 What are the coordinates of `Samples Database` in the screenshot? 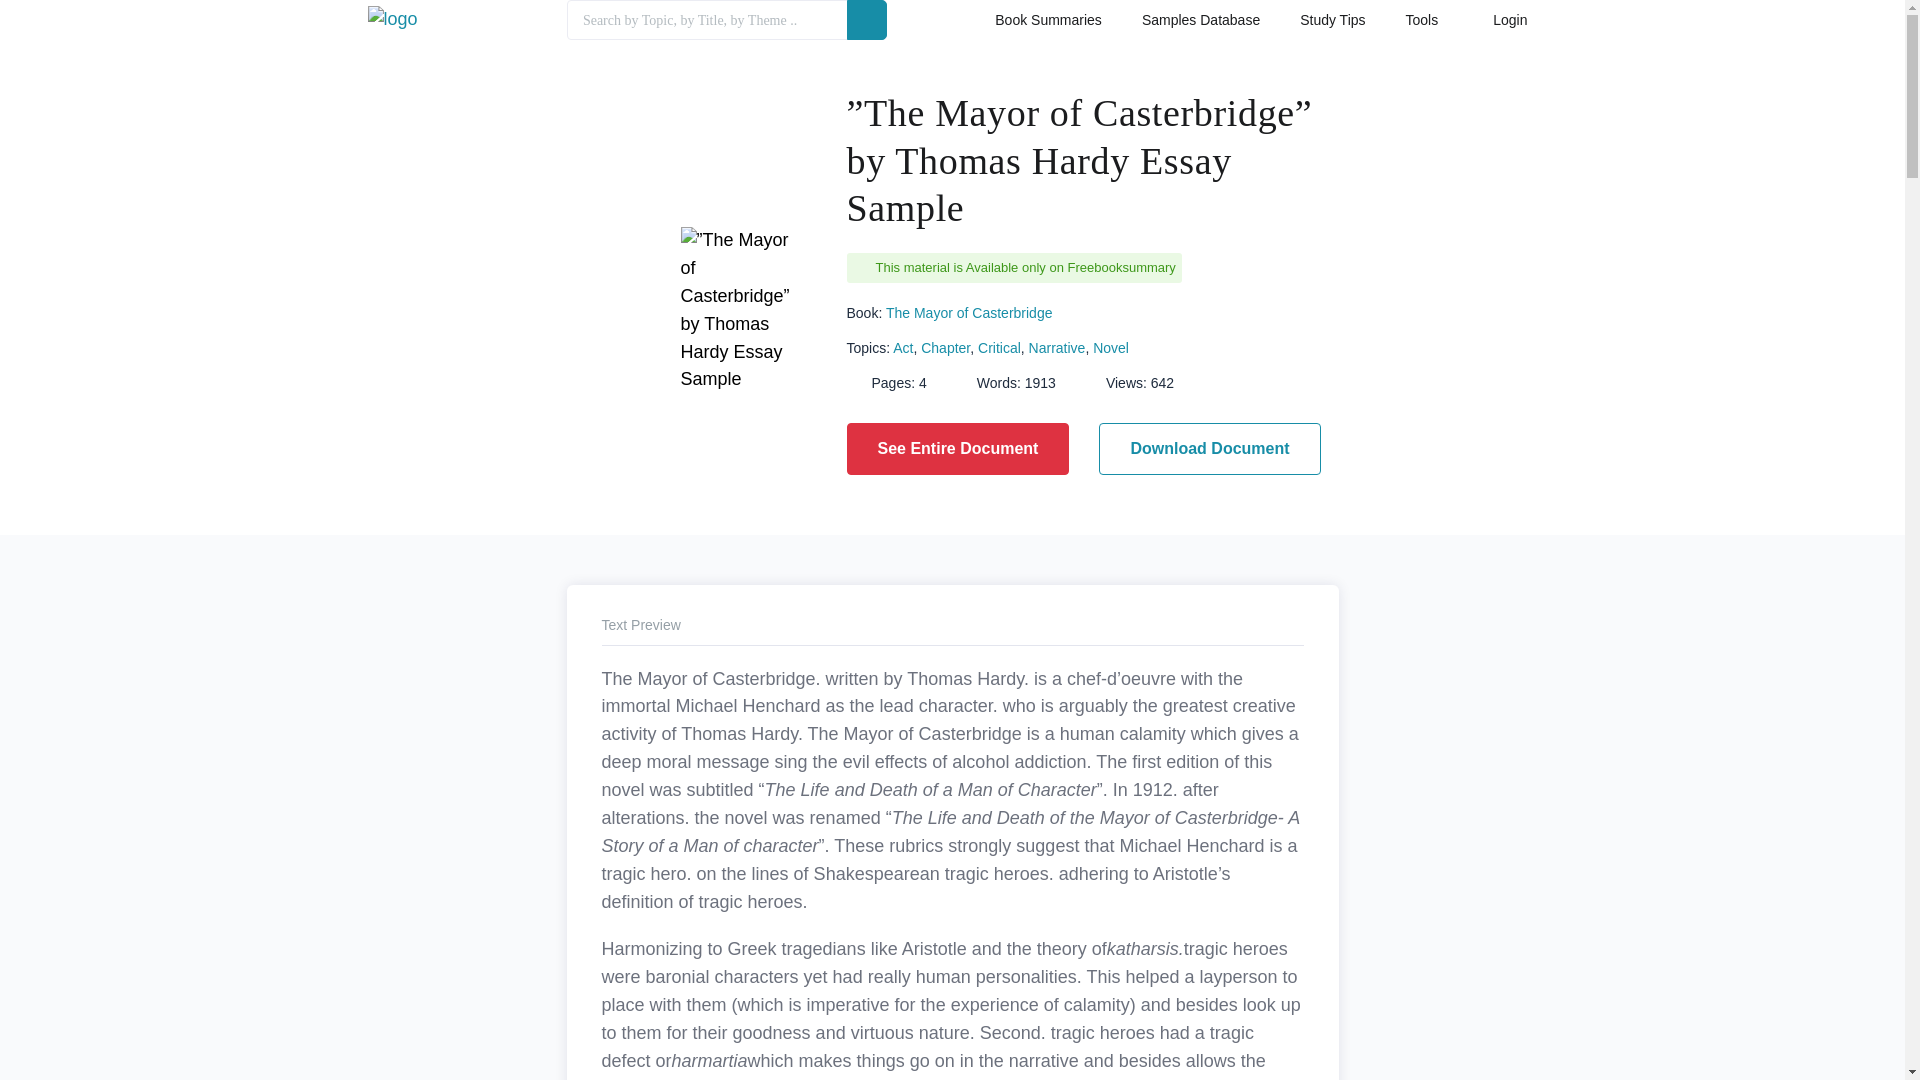 It's located at (1200, 24).